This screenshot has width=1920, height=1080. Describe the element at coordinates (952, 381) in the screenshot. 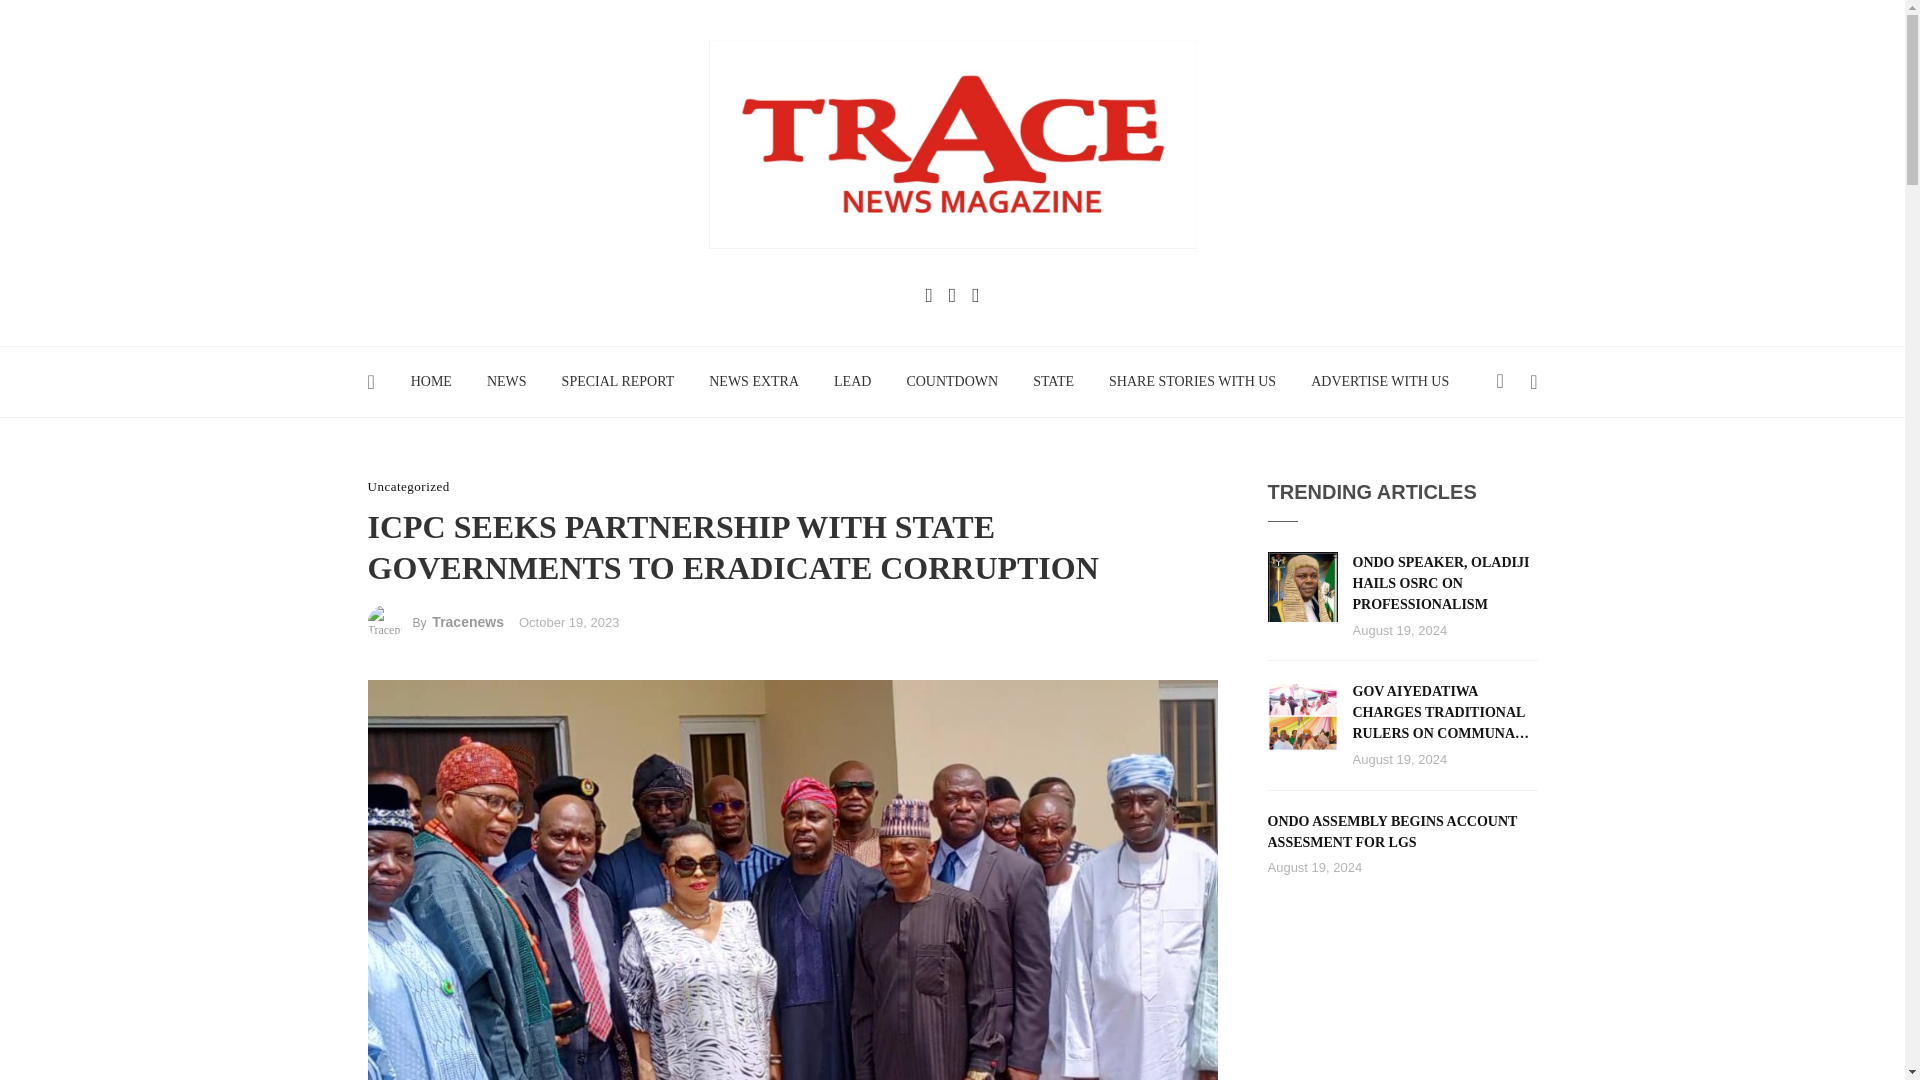

I see `COUNTDOWN` at that location.